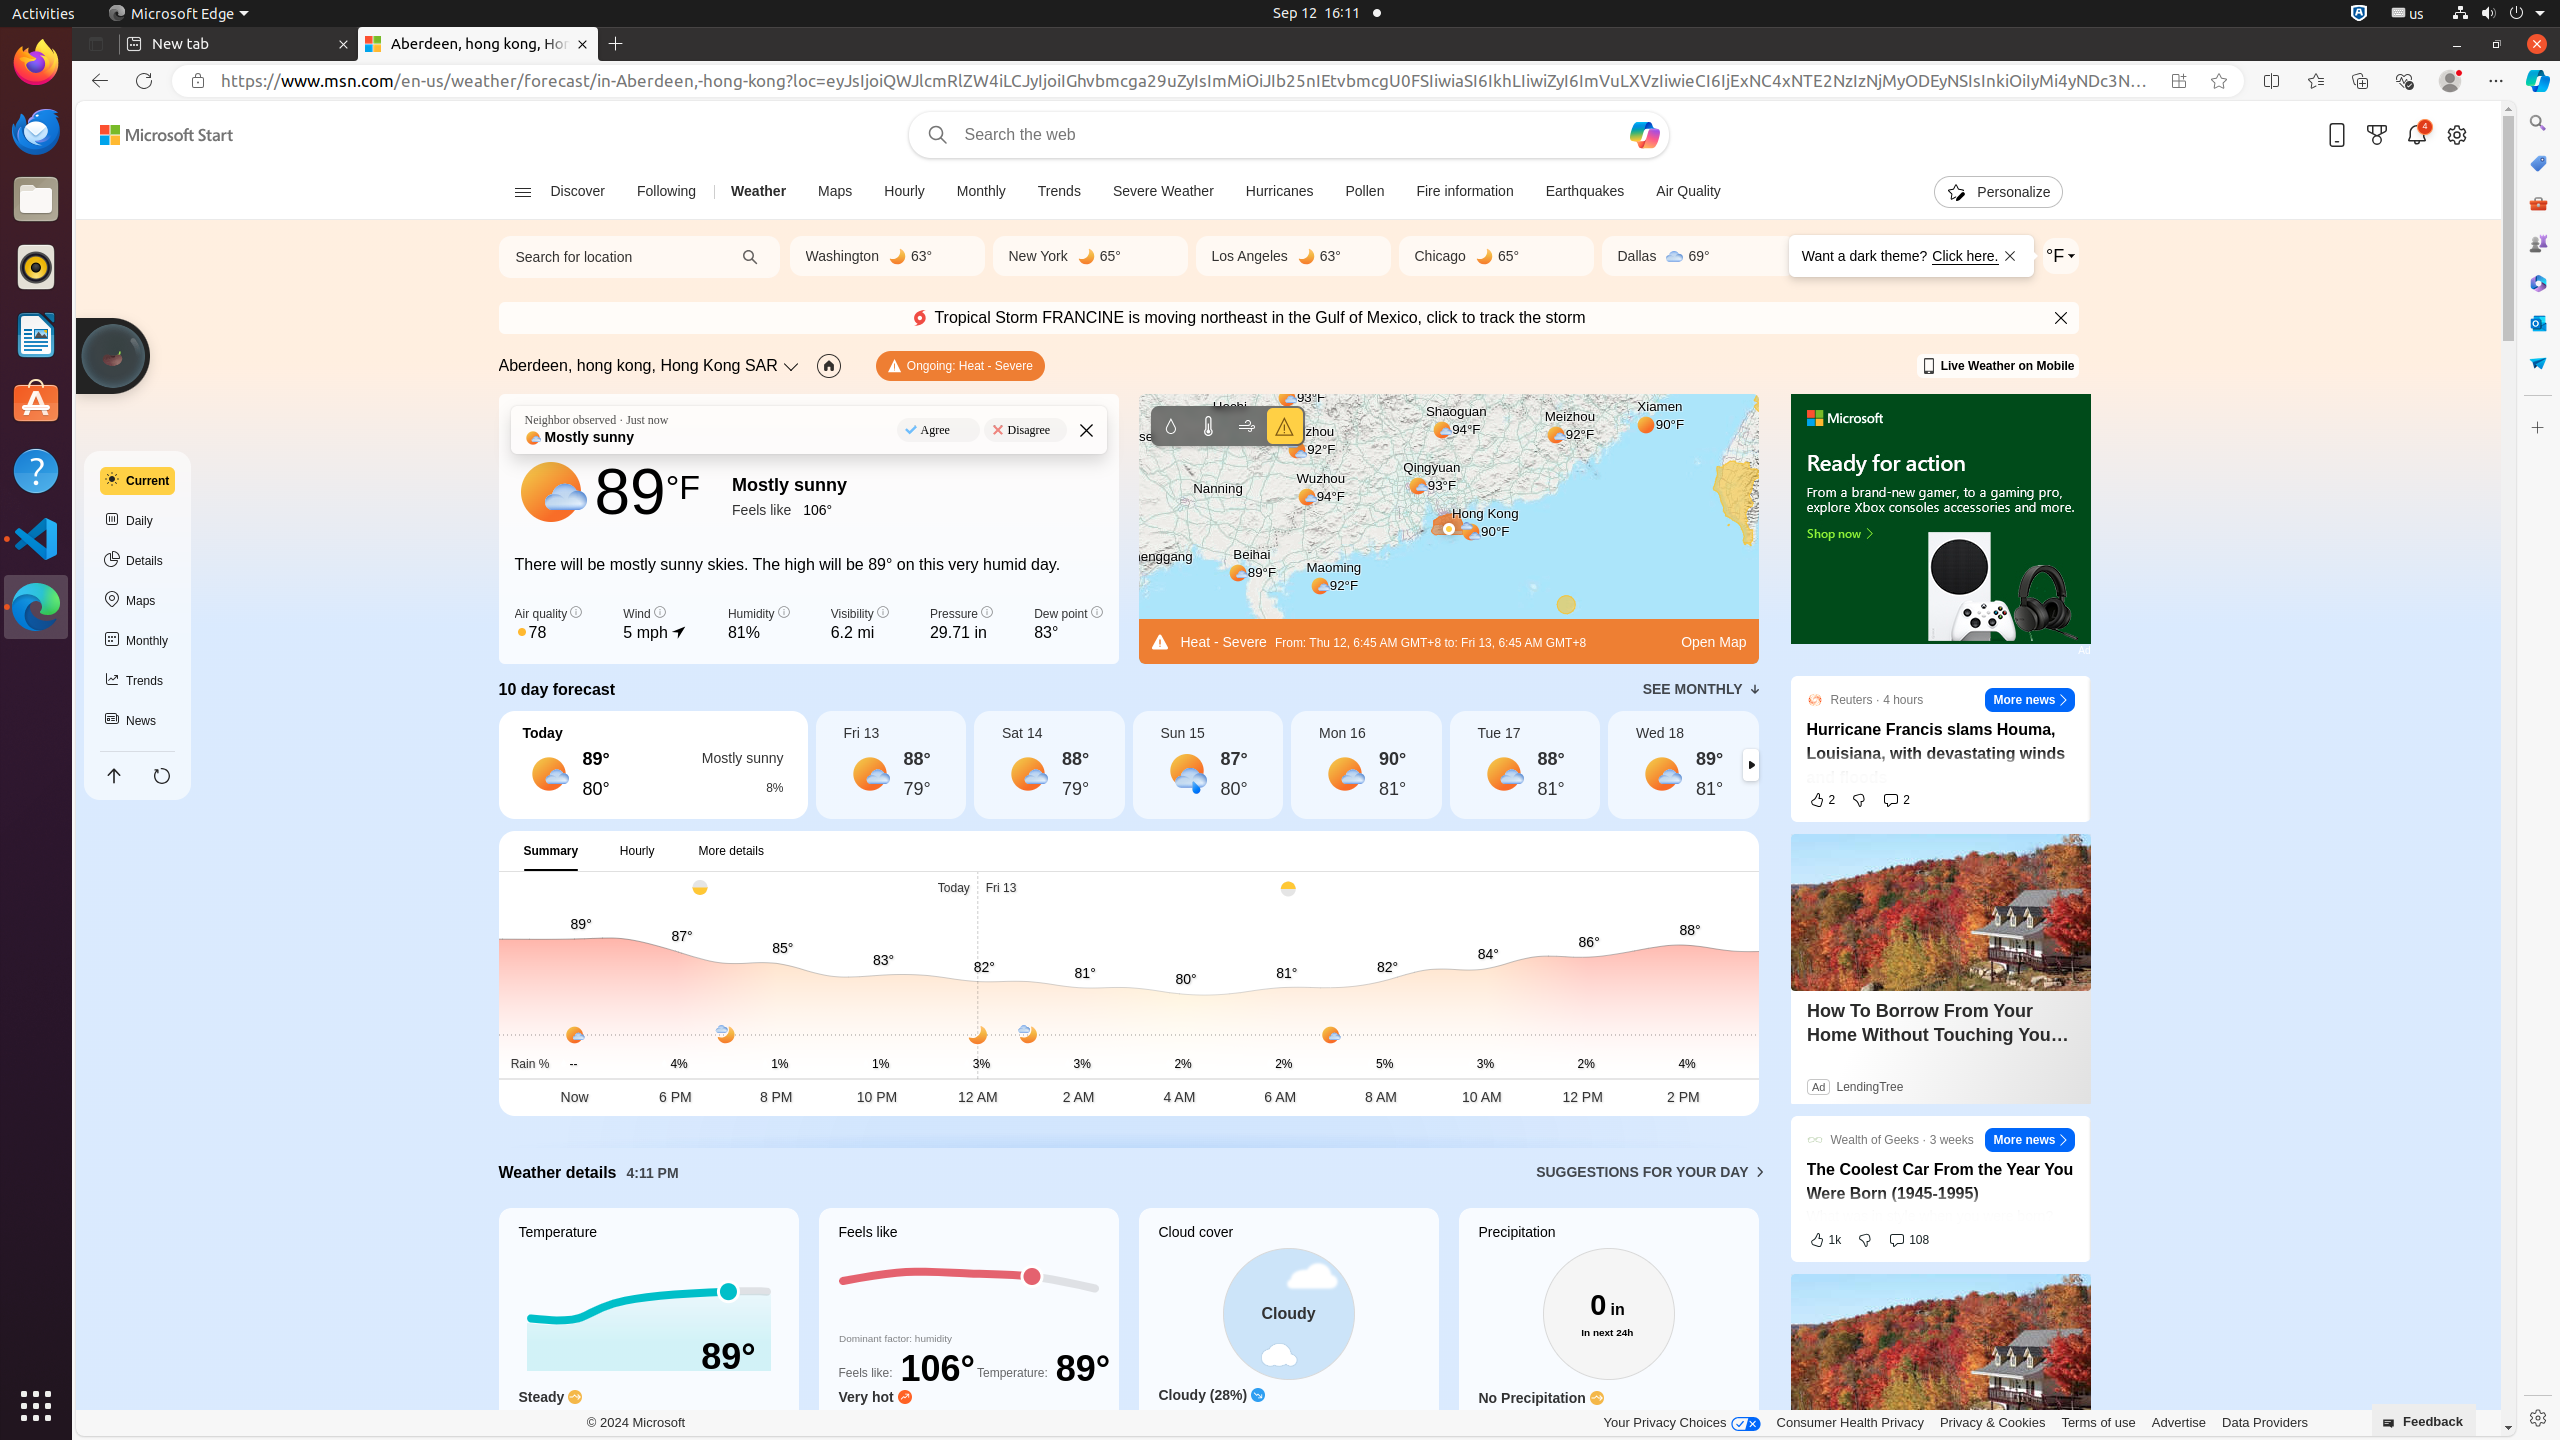 The image size is (2560, 1440). I want to click on Tab actions menu, so click(96, 44).